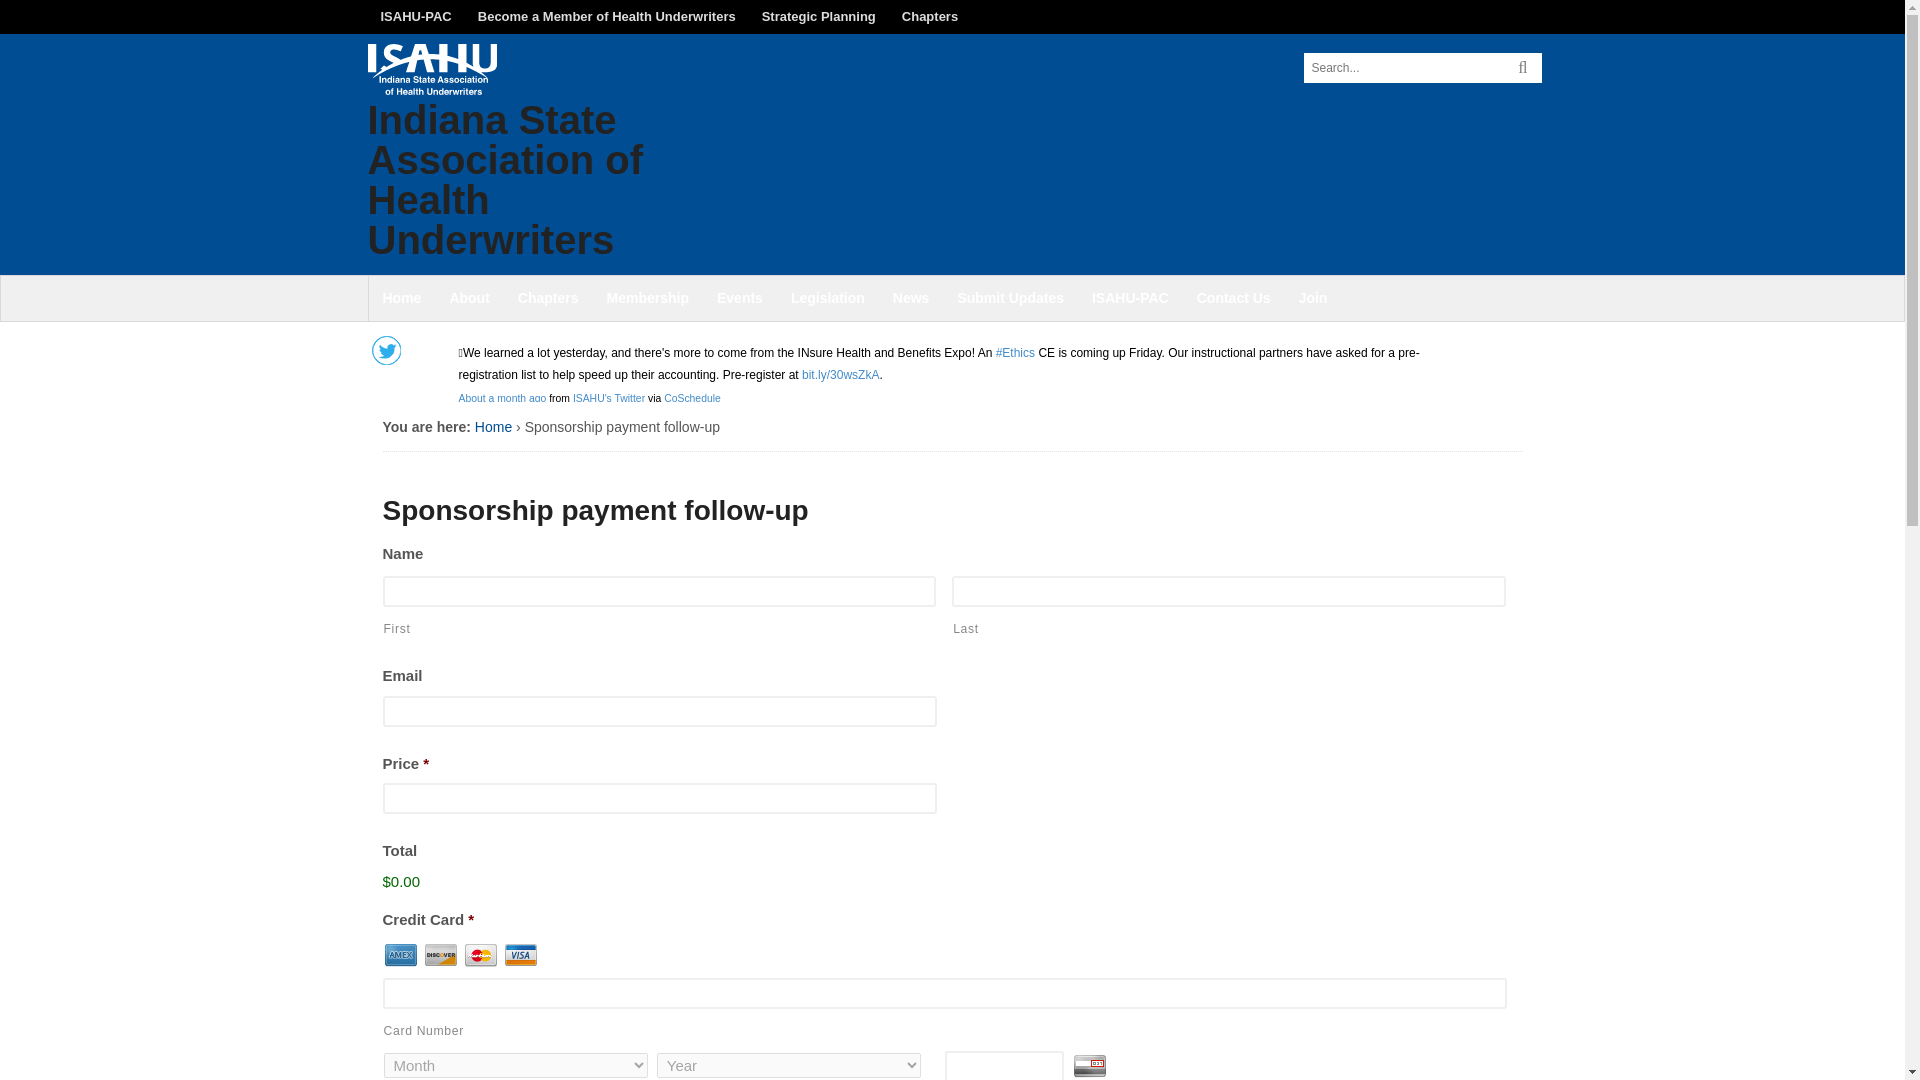 The width and height of the screenshot is (1920, 1080). Describe the element at coordinates (506, 180) in the screenshot. I see `Indiana State Association of Health Underwriters` at that location.